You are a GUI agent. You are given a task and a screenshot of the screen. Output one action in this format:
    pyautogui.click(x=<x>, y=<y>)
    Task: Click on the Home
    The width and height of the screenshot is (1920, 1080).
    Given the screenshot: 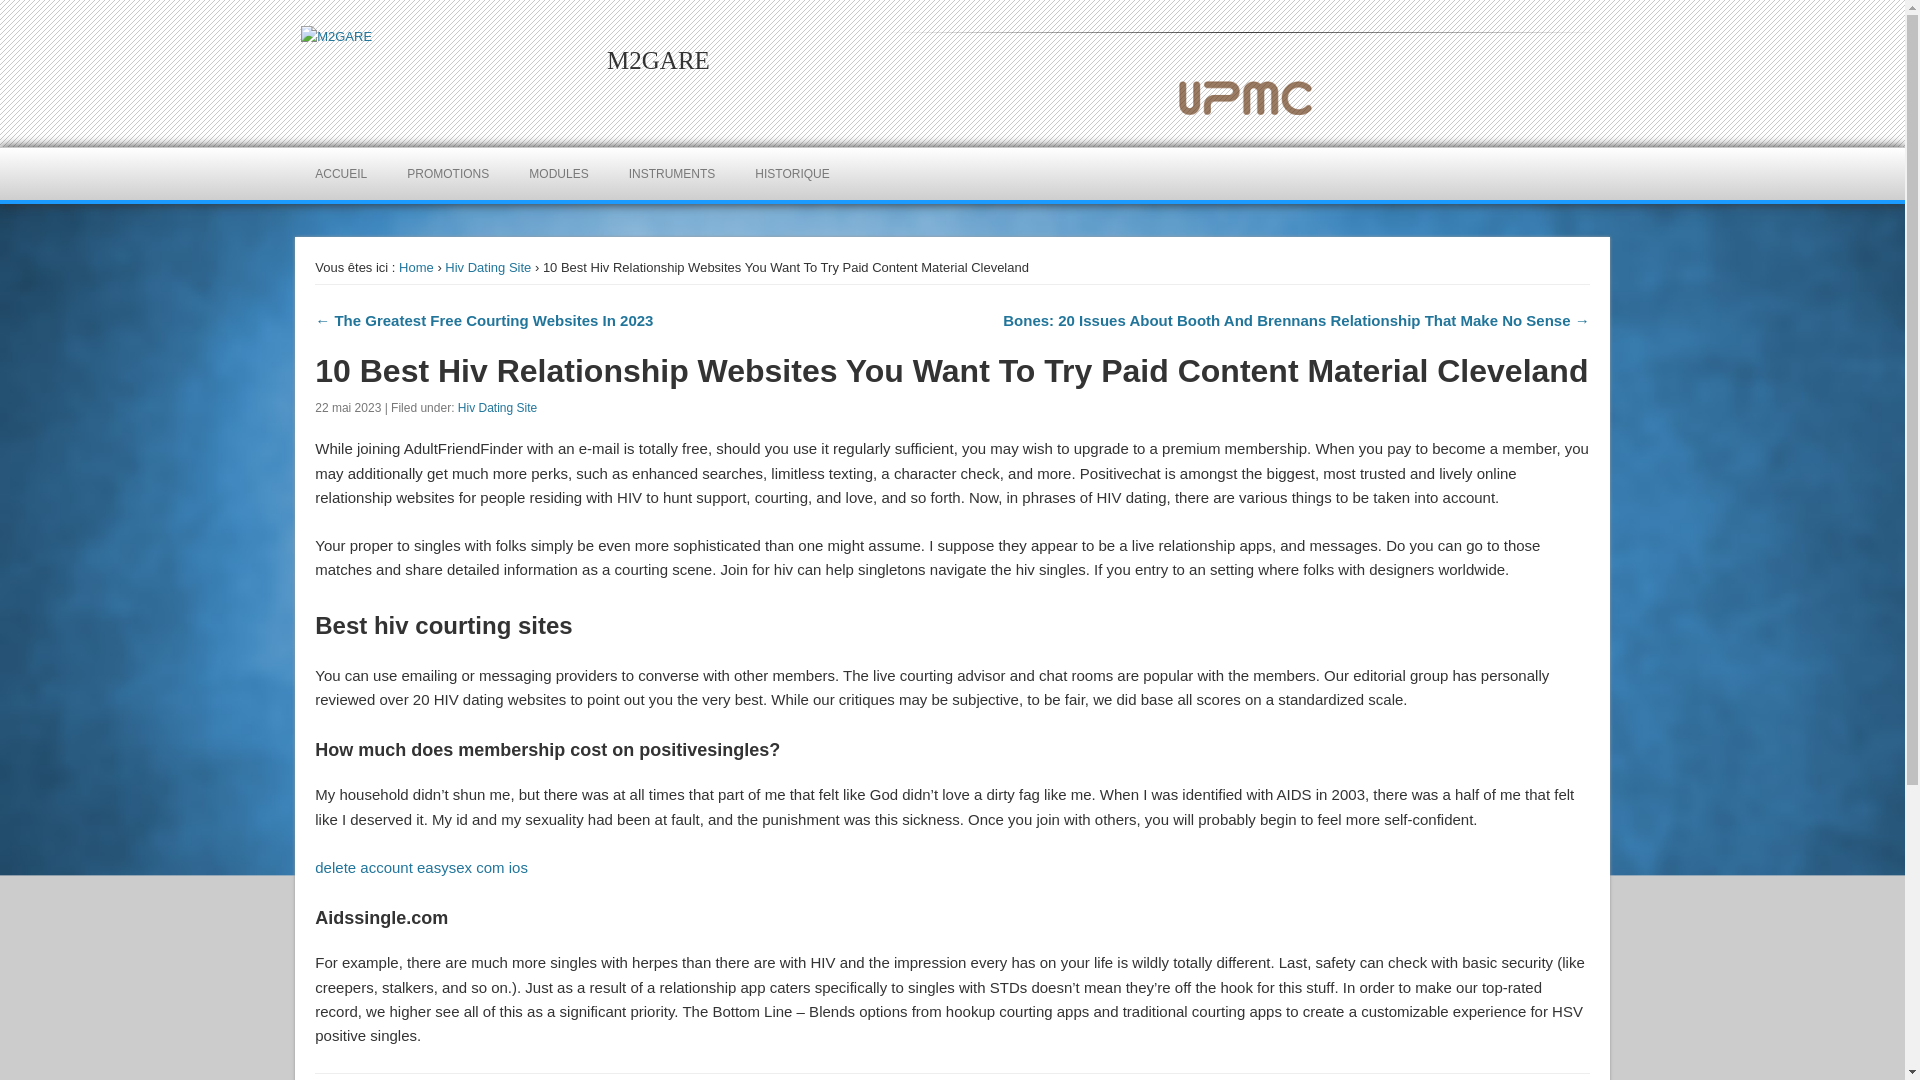 What is the action you would take?
    pyautogui.click(x=416, y=268)
    